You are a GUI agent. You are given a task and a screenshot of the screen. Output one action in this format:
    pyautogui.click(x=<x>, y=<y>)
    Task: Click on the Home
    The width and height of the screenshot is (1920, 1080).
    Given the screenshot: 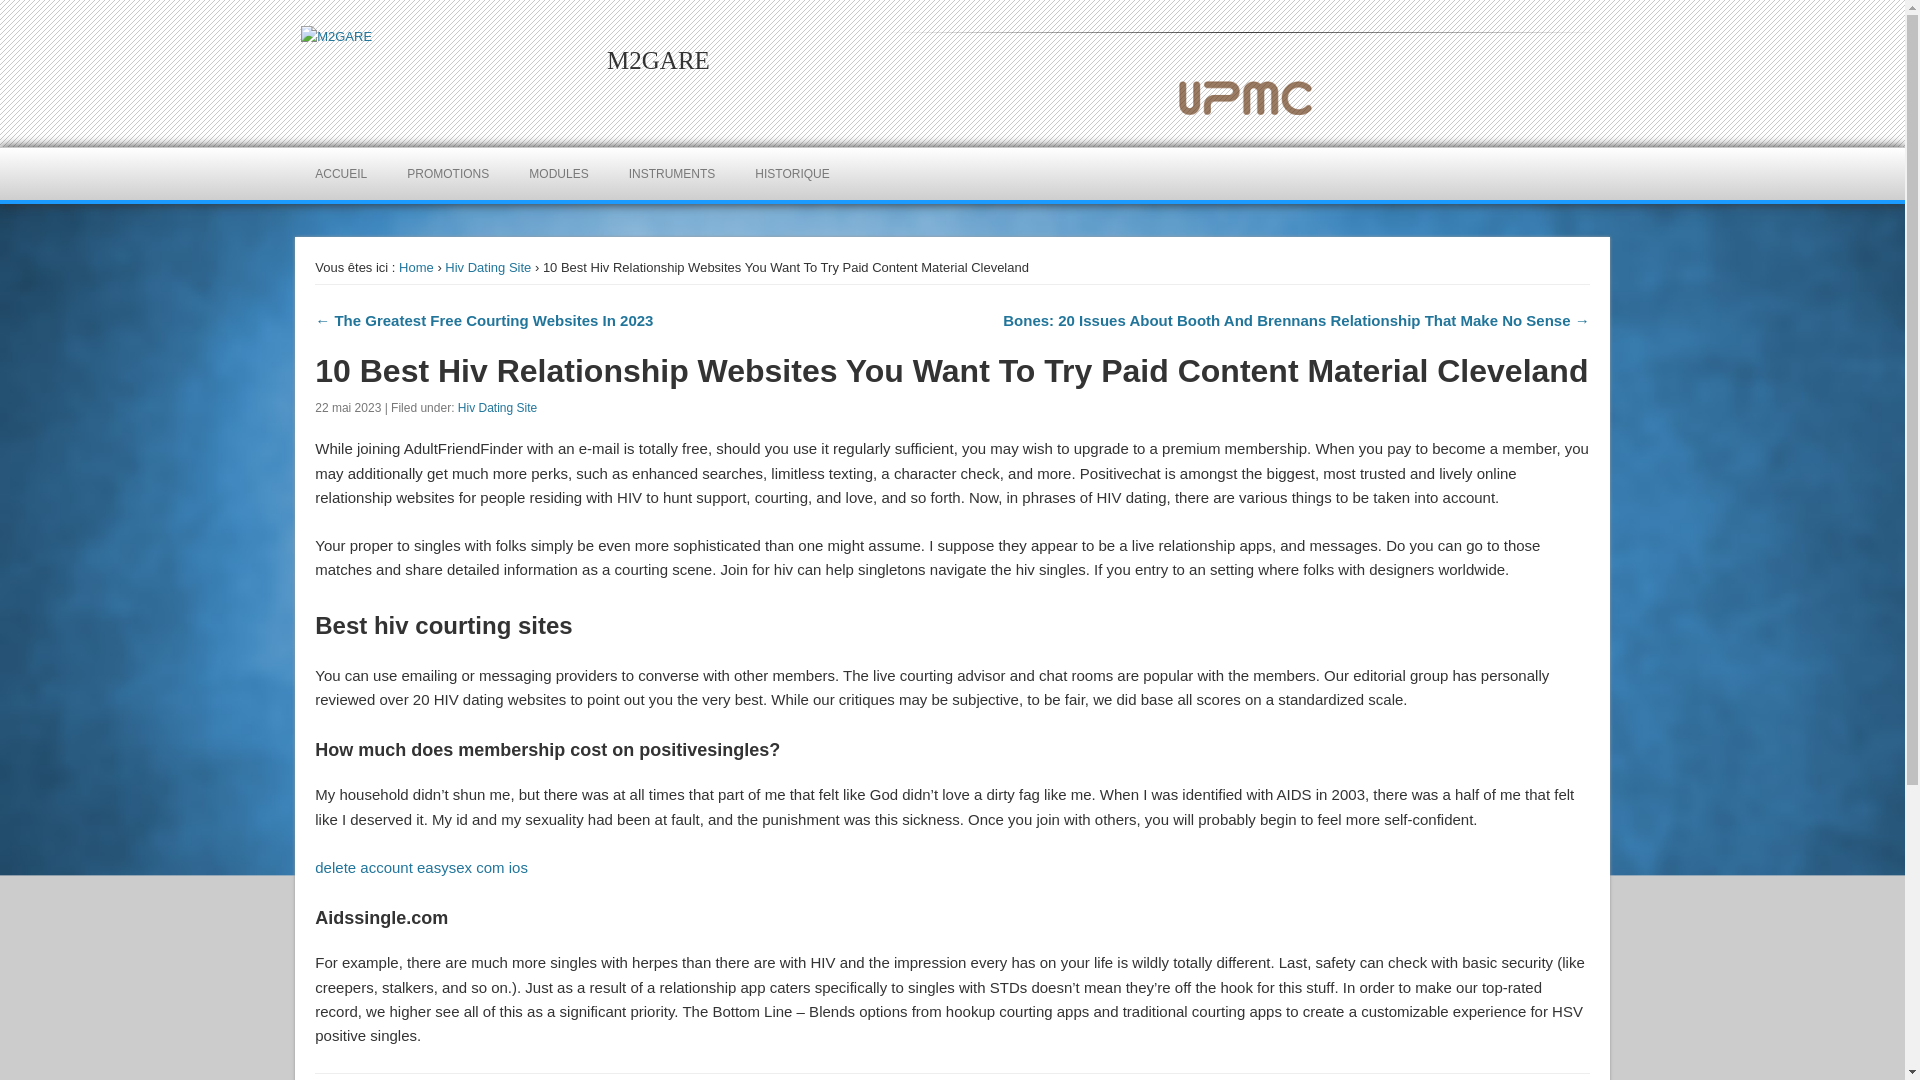 What is the action you would take?
    pyautogui.click(x=416, y=268)
    